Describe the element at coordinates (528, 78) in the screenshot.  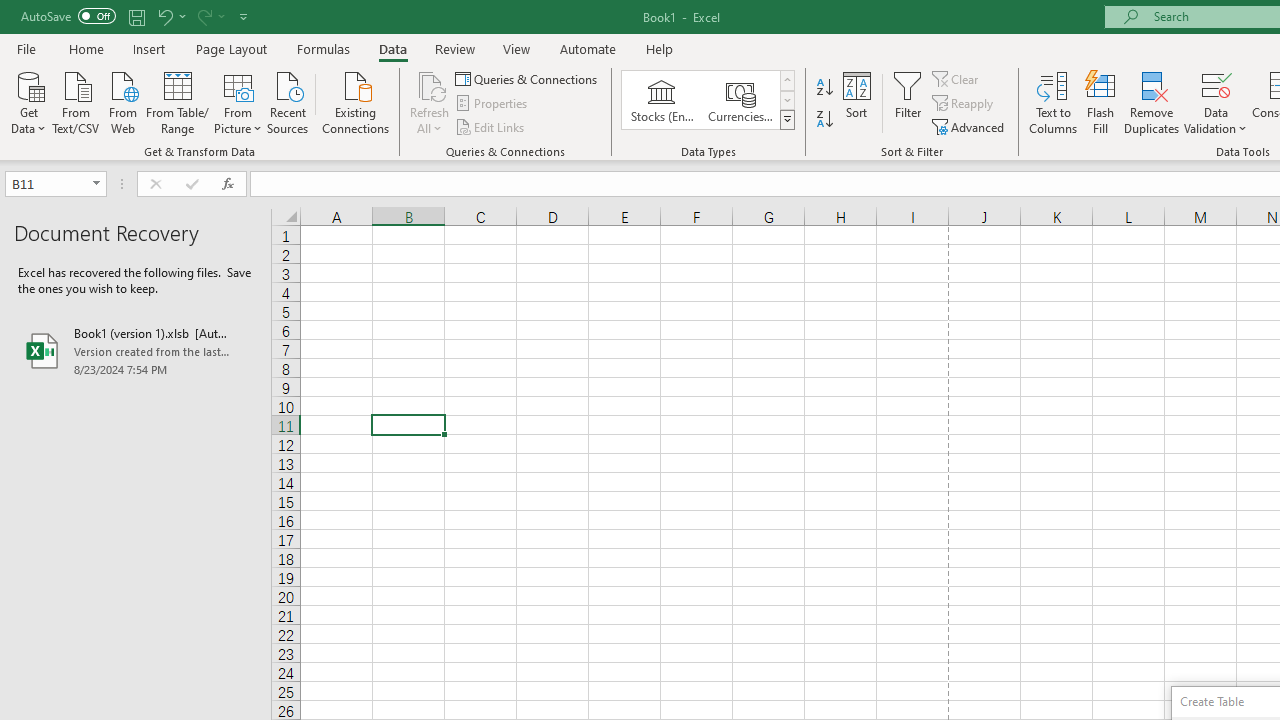
I see `Queries & Connections` at that location.